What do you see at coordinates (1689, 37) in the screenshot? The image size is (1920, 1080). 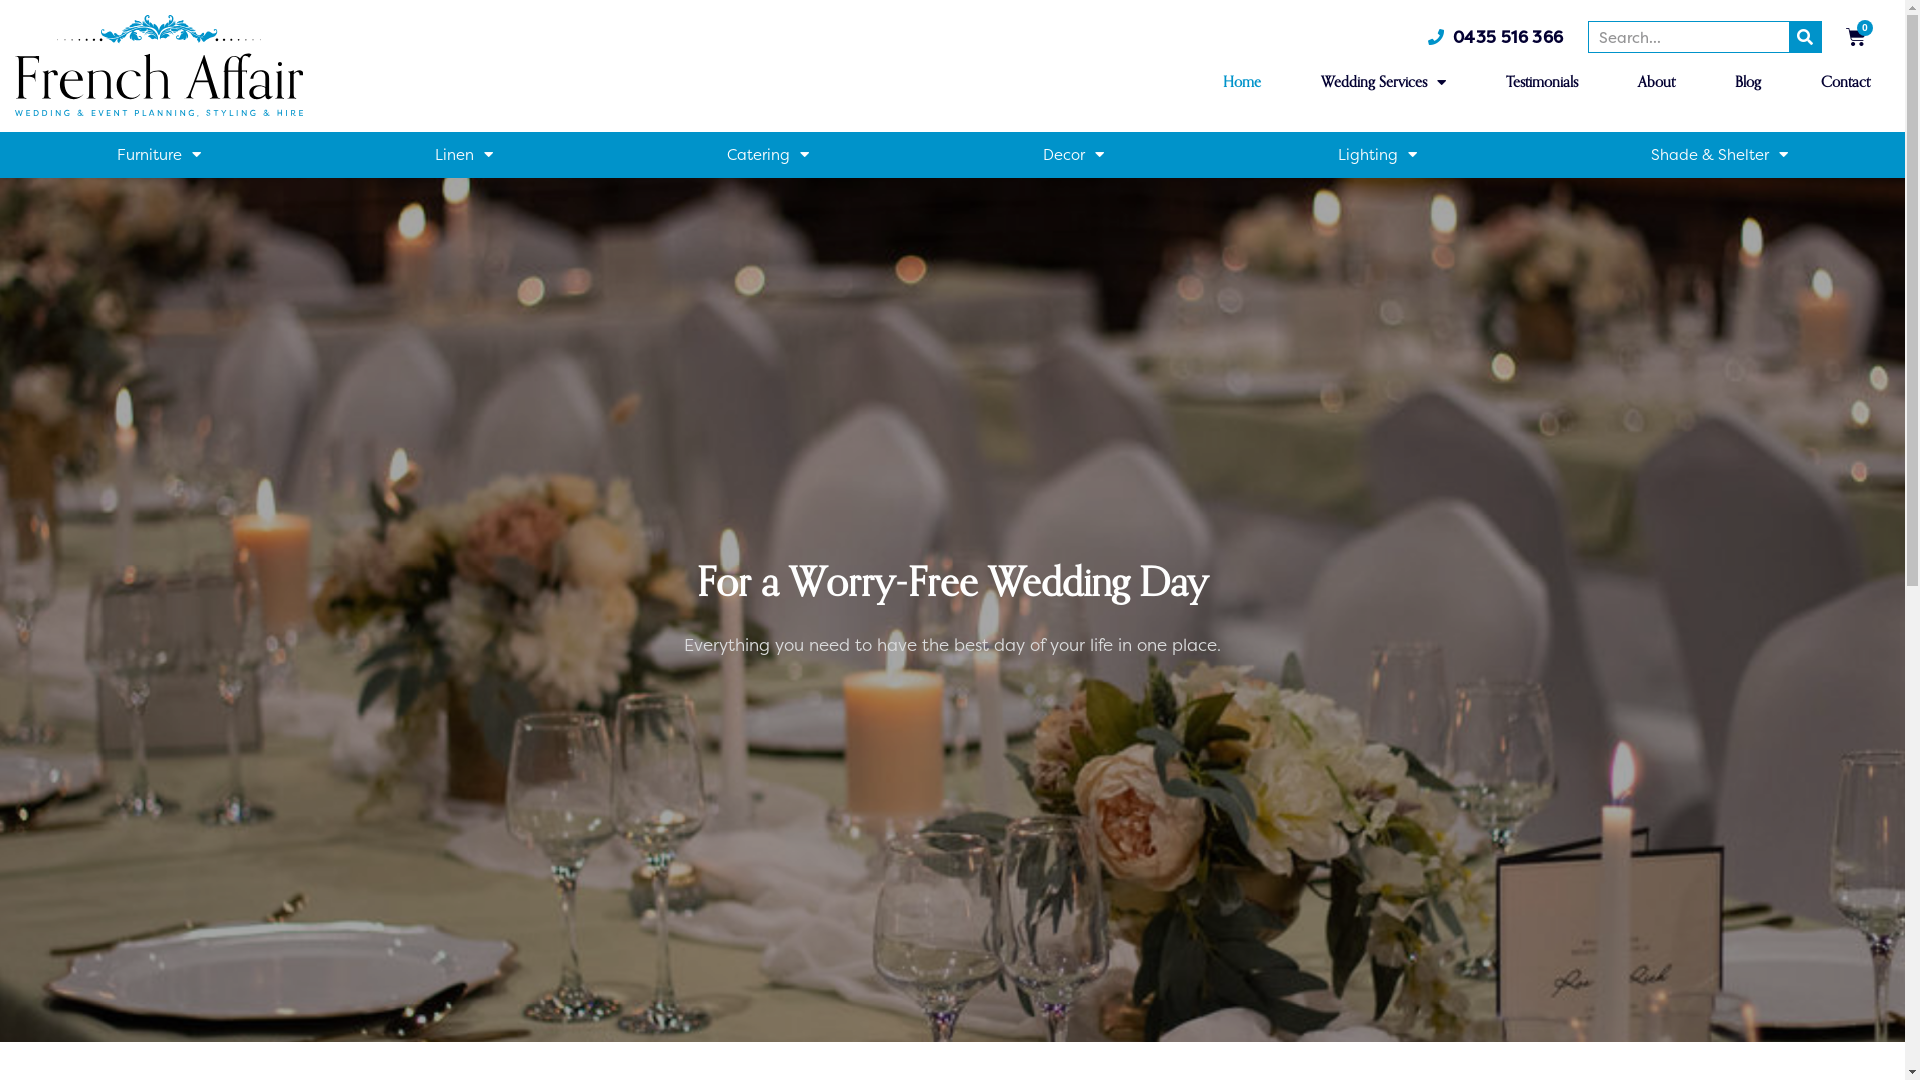 I see `Search` at bounding box center [1689, 37].